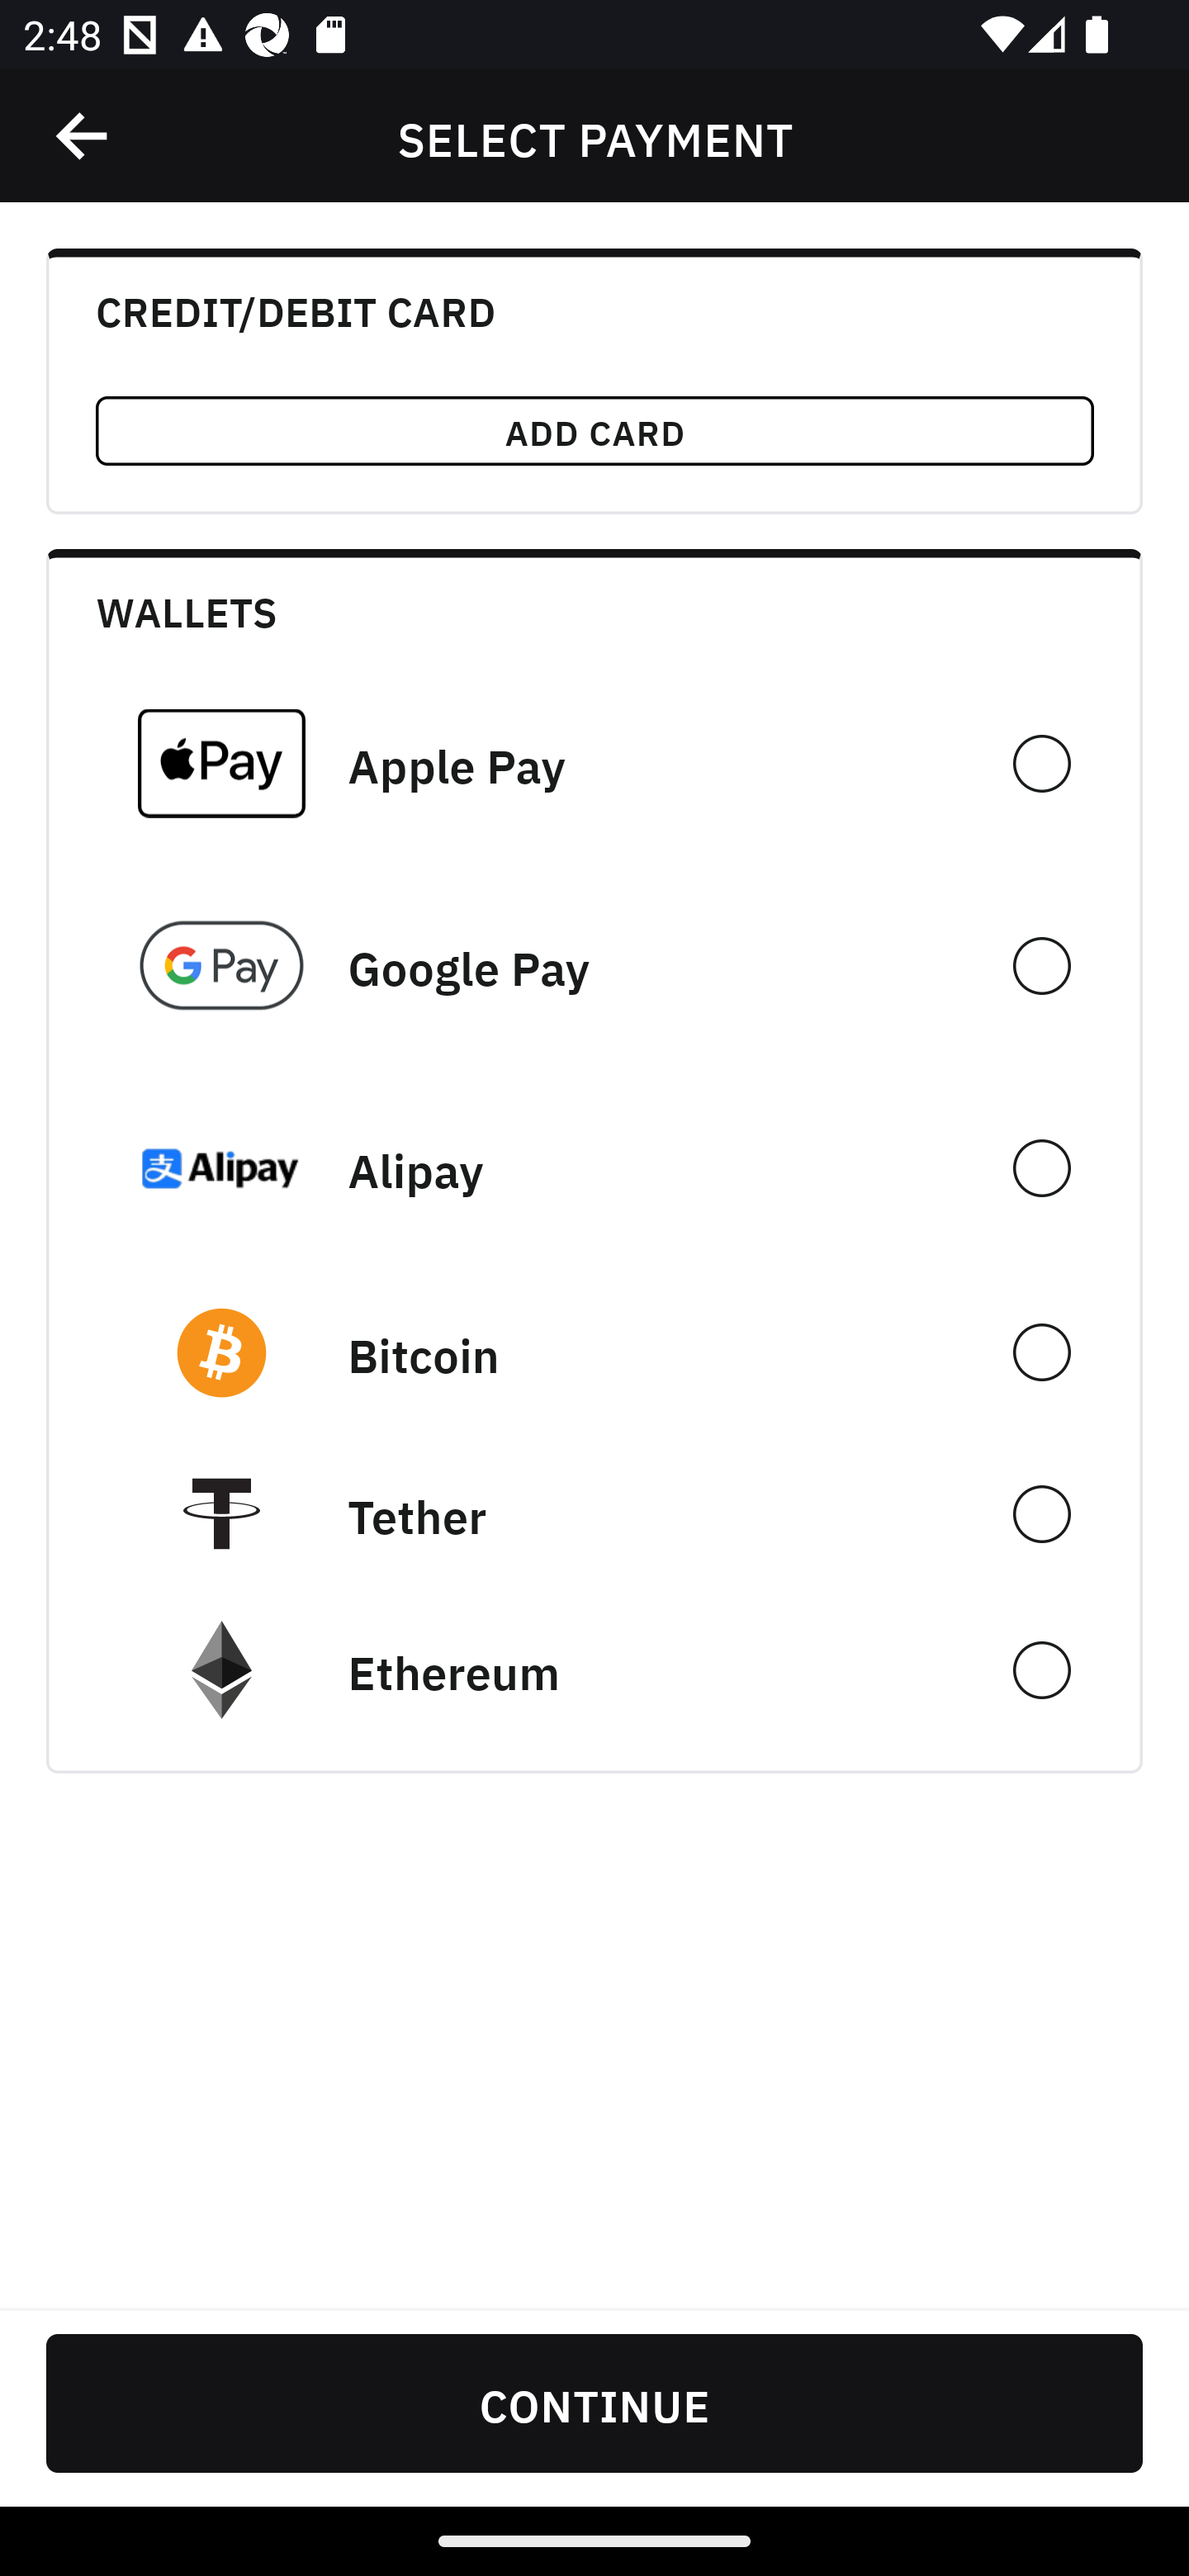 The height and width of the screenshot is (2576, 1189). I want to click on Tether, so click(594, 1513).